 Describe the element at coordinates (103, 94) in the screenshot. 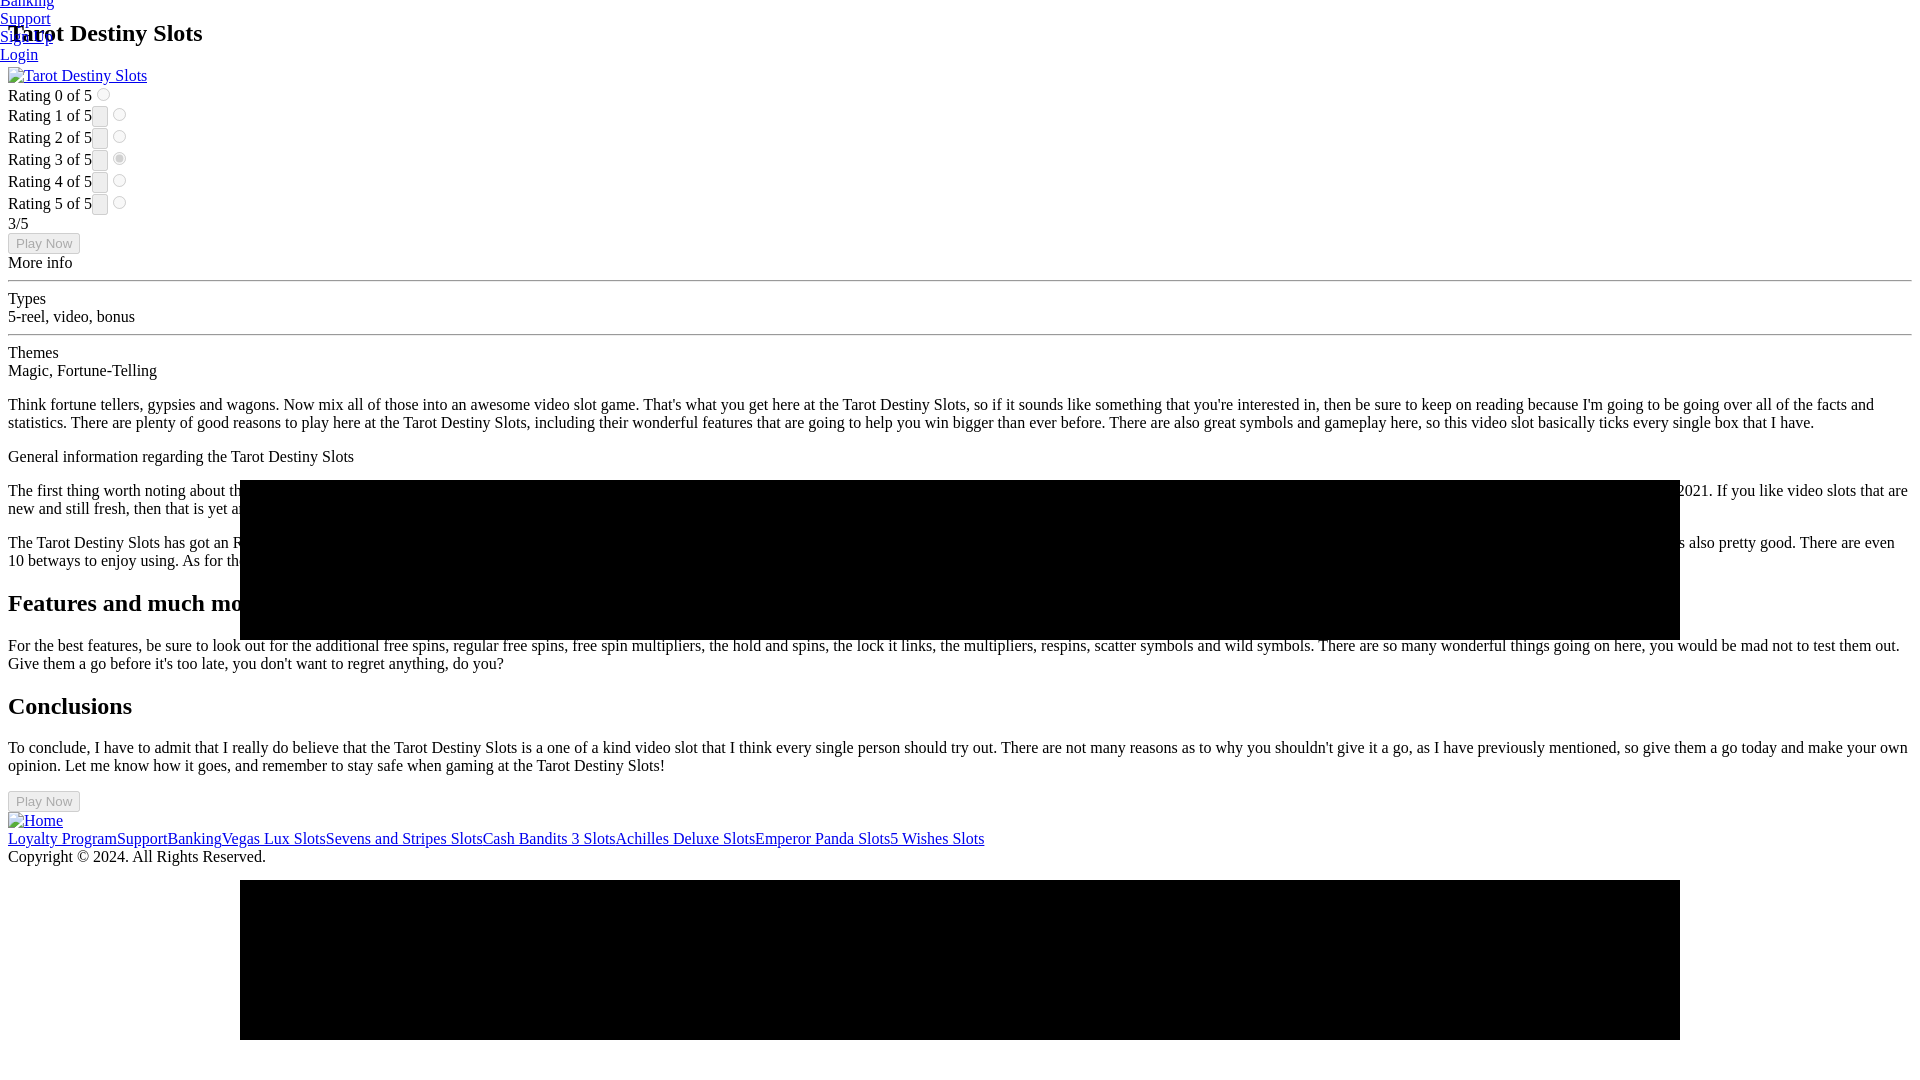

I see `0` at that location.